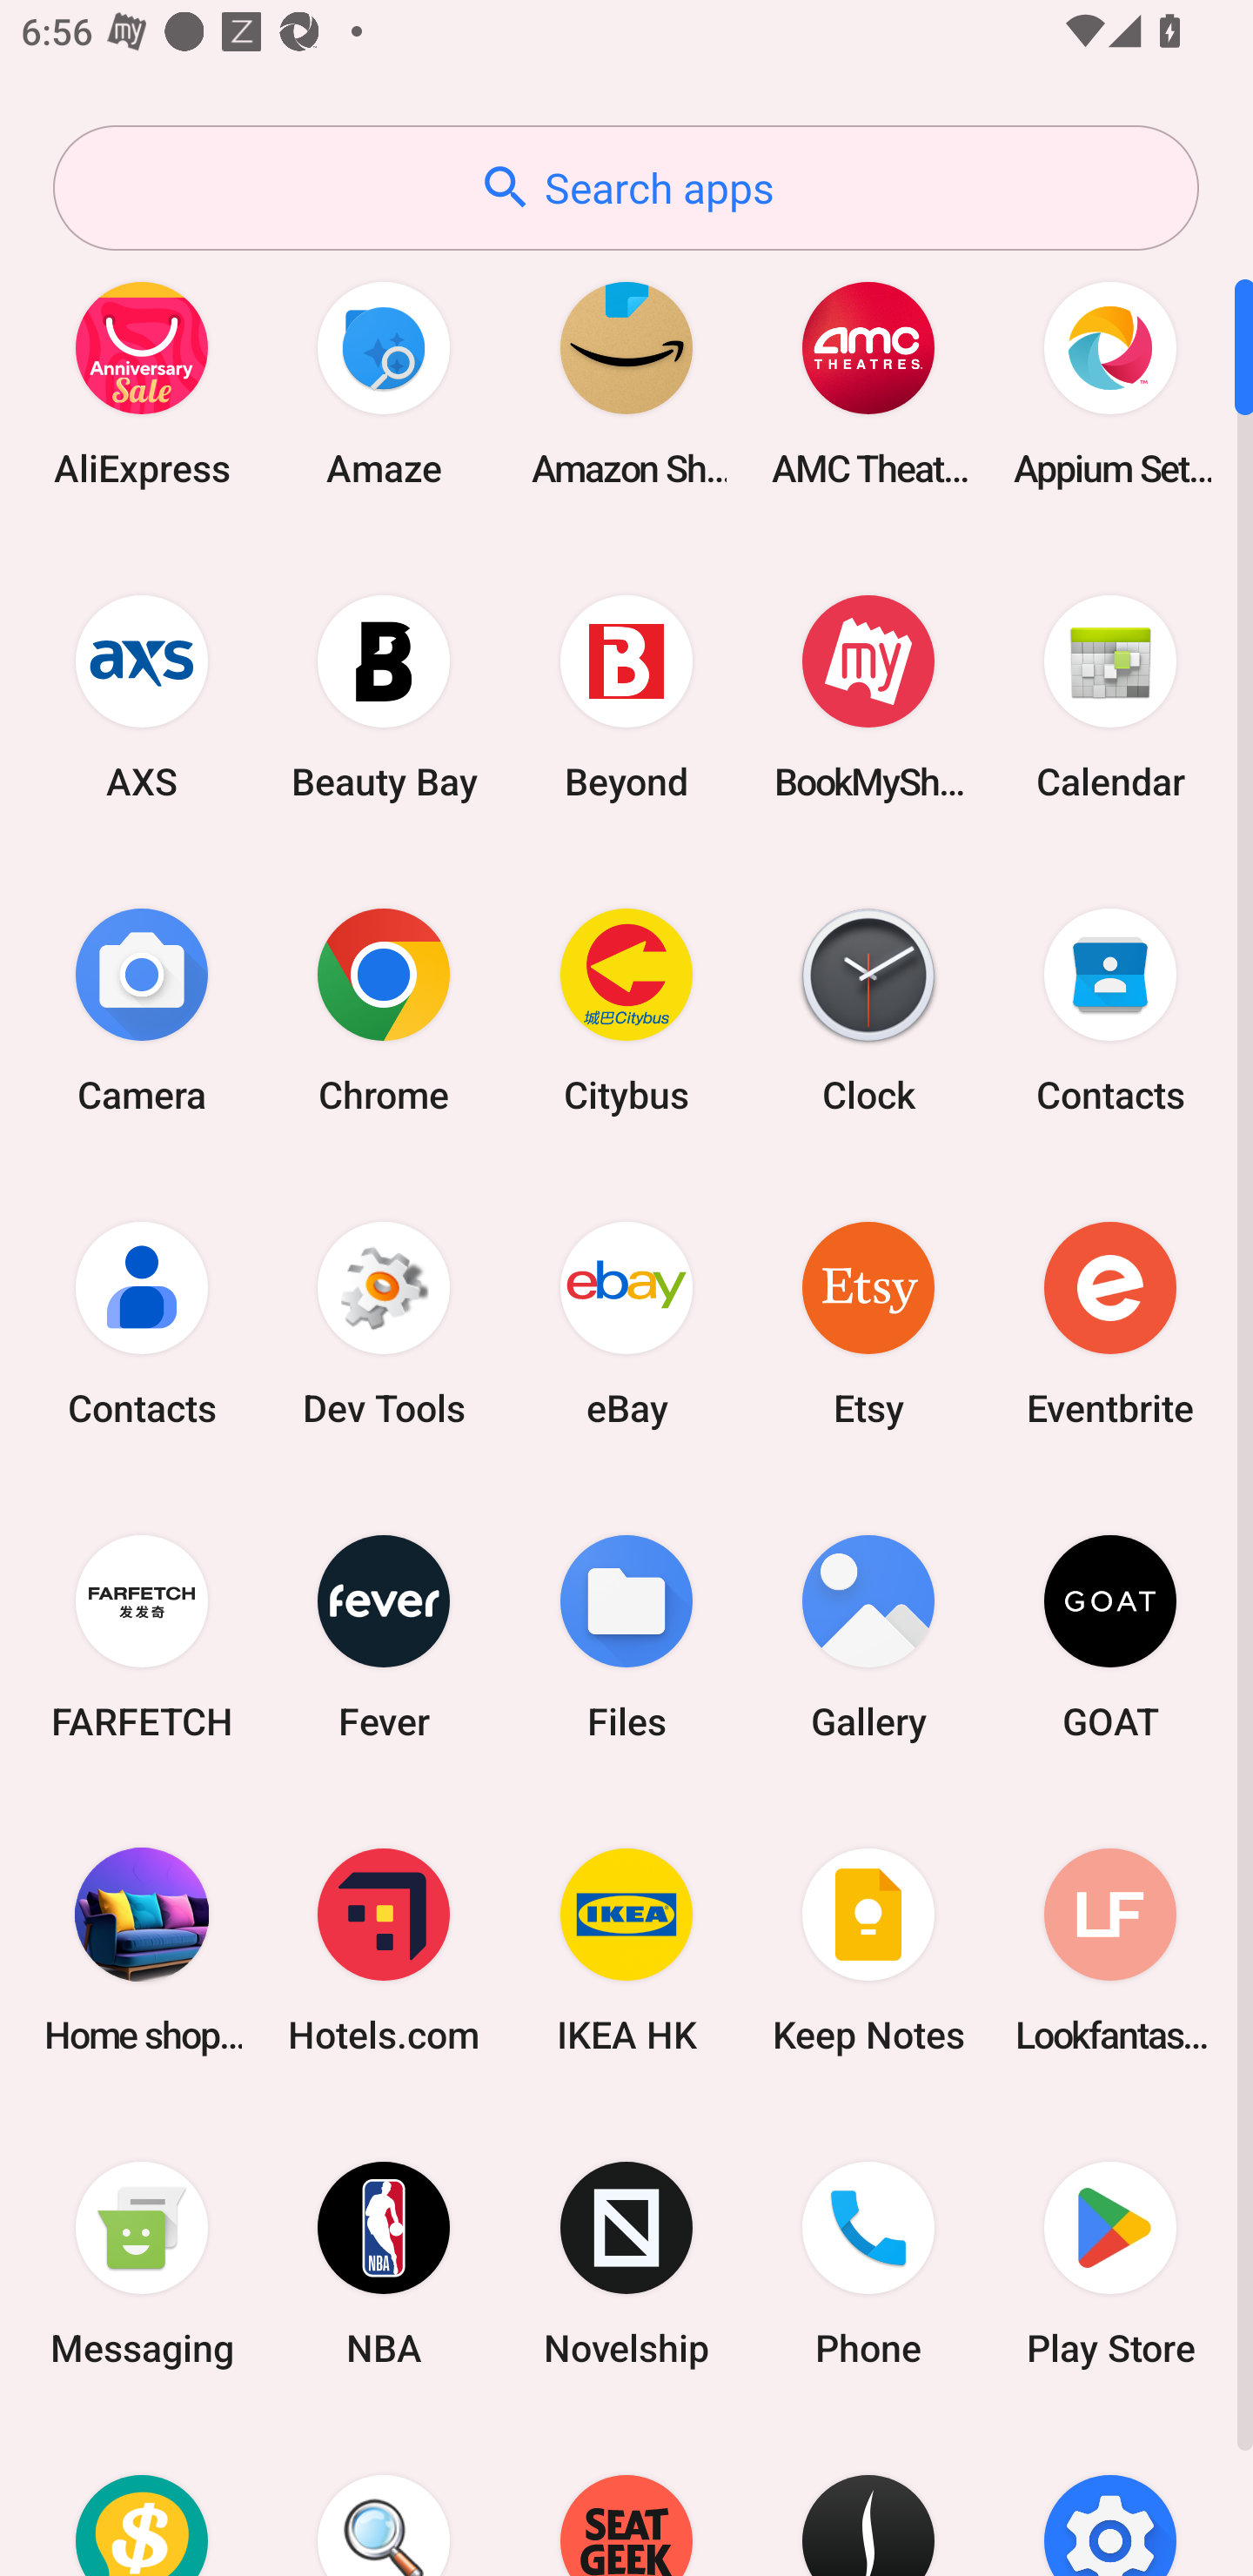  I want to click on Novelship, so click(626, 2264).